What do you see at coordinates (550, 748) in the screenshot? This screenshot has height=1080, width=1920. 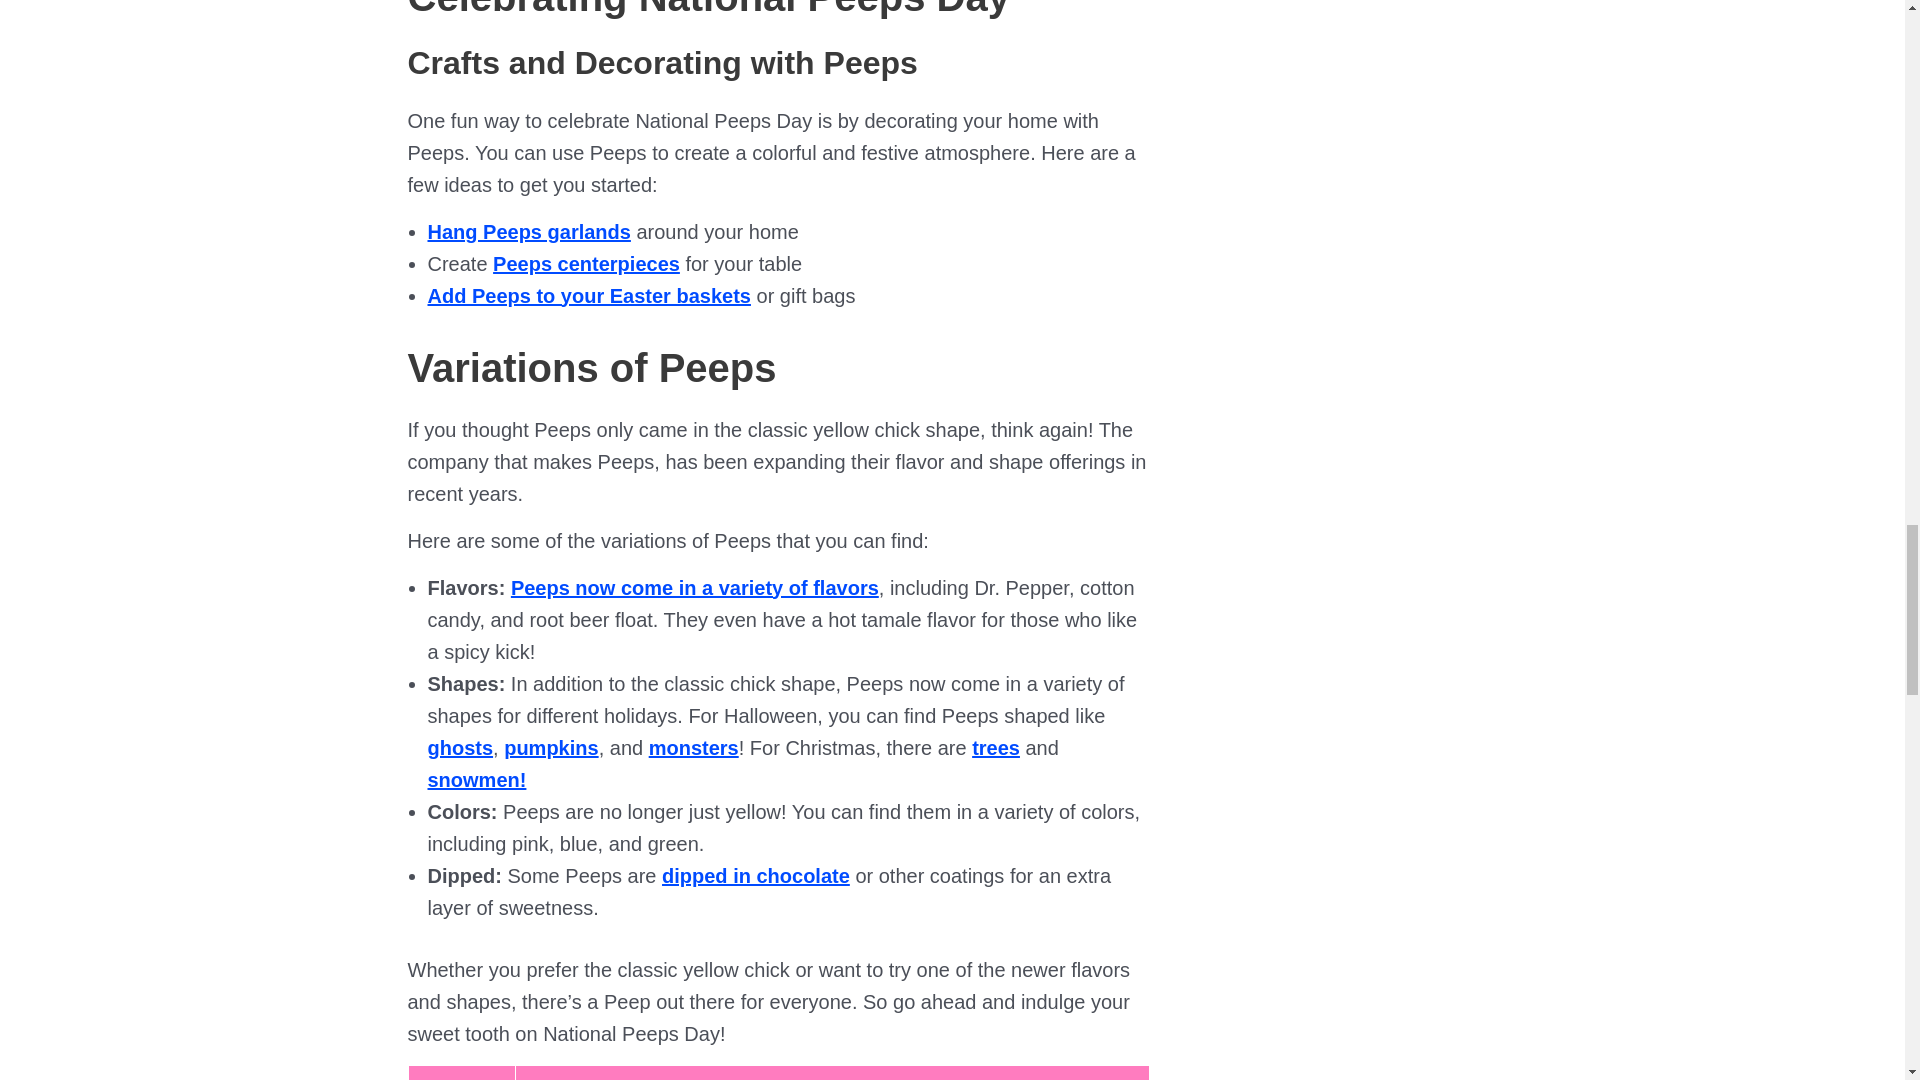 I see `pumpkins` at bounding box center [550, 748].